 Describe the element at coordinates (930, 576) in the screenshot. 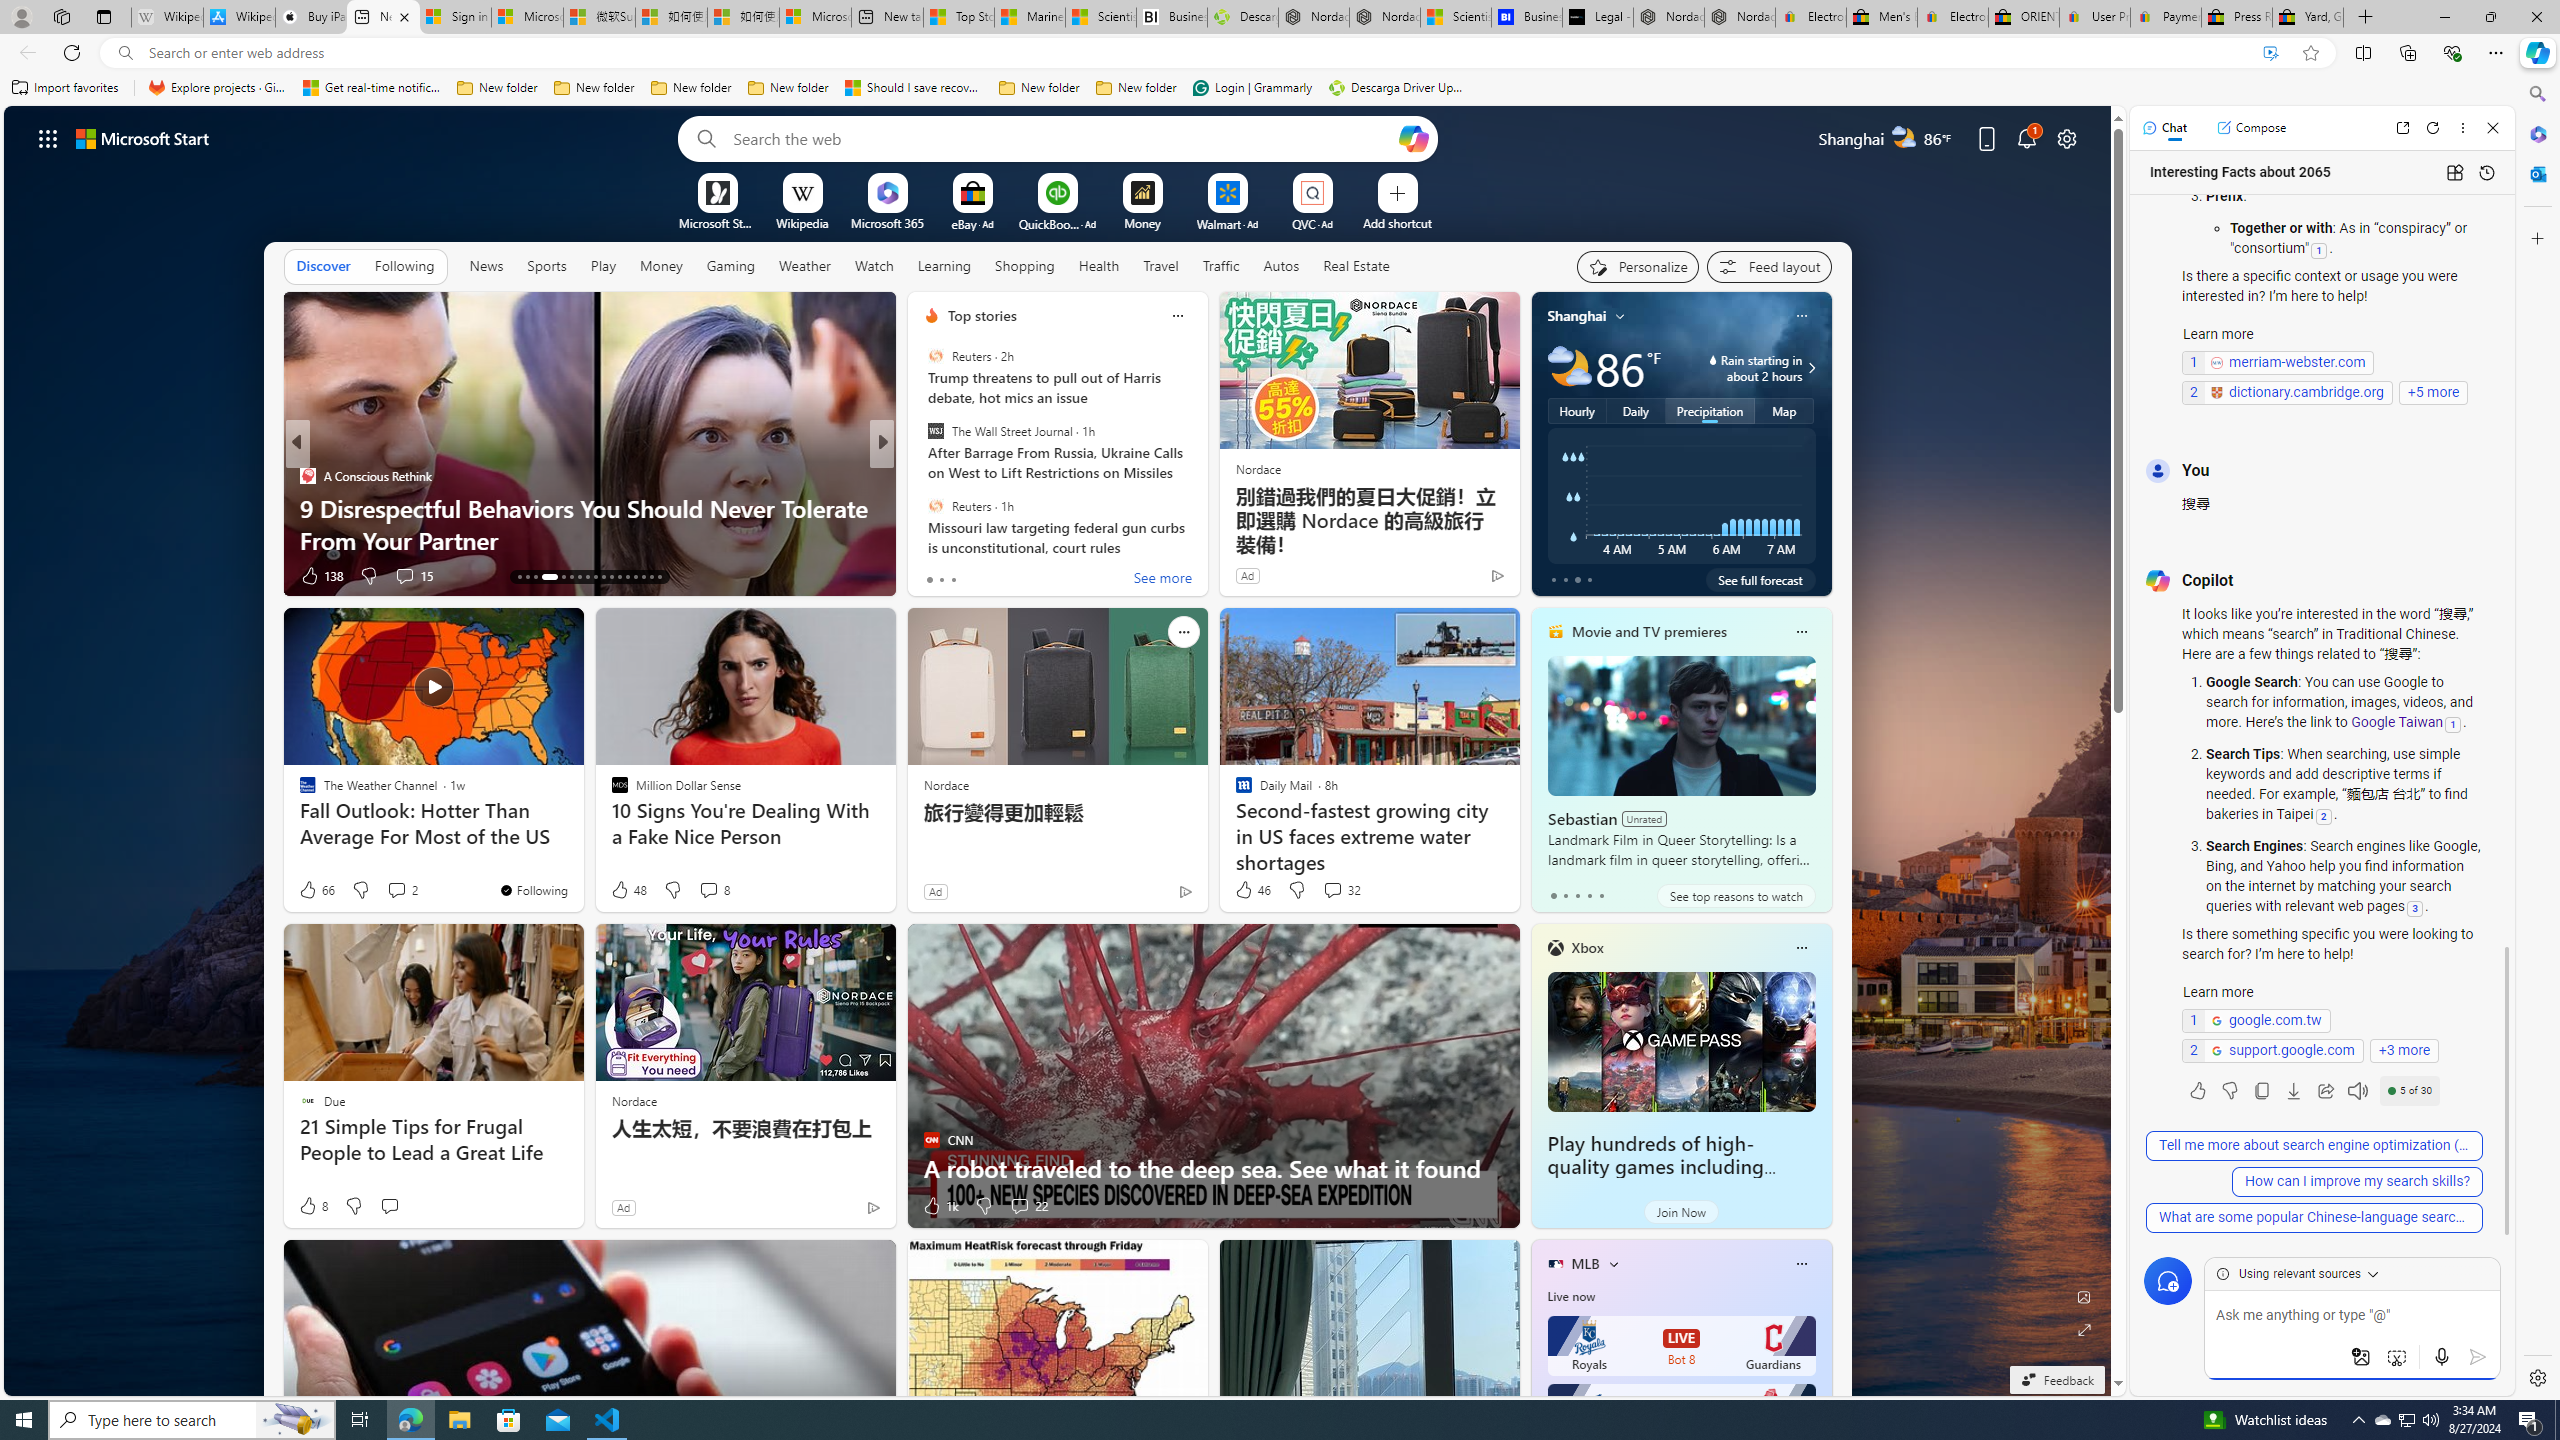

I see `3 Like` at that location.